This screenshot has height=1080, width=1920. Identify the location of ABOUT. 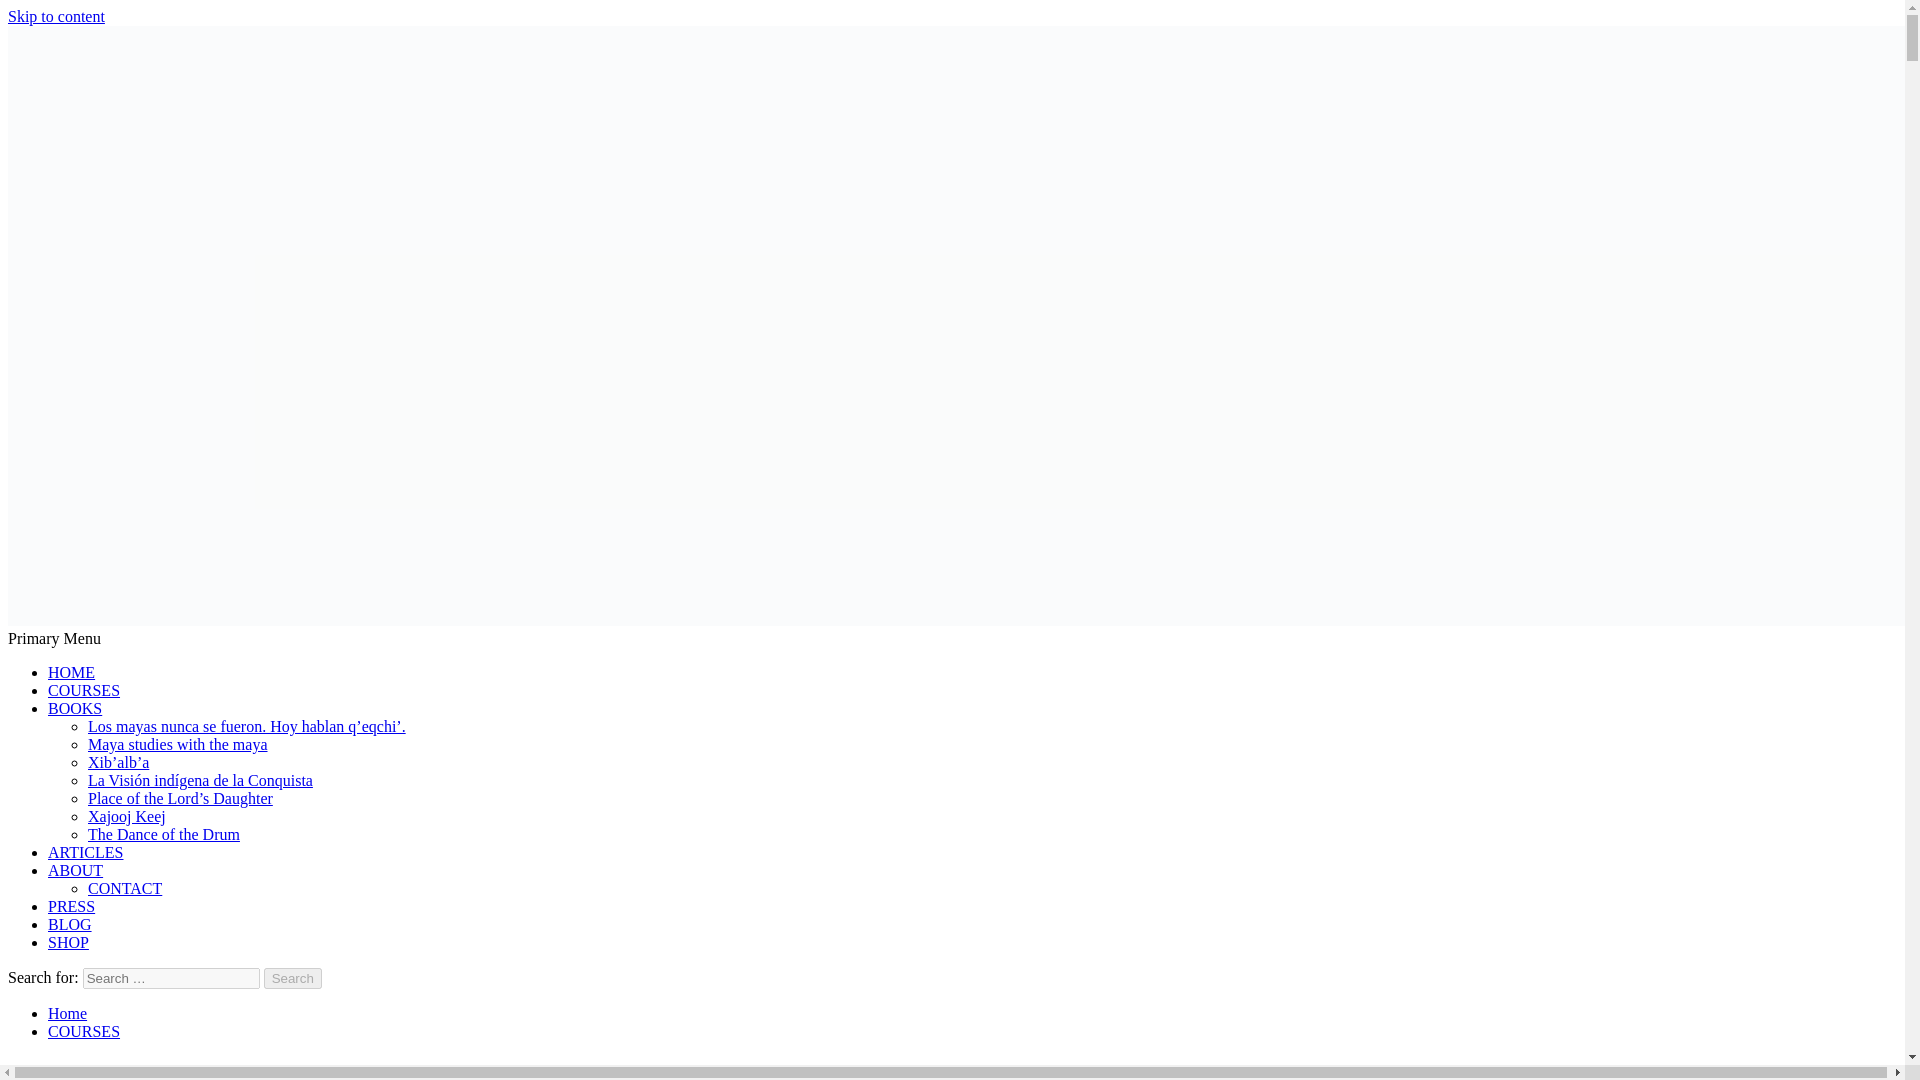
(76, 870).